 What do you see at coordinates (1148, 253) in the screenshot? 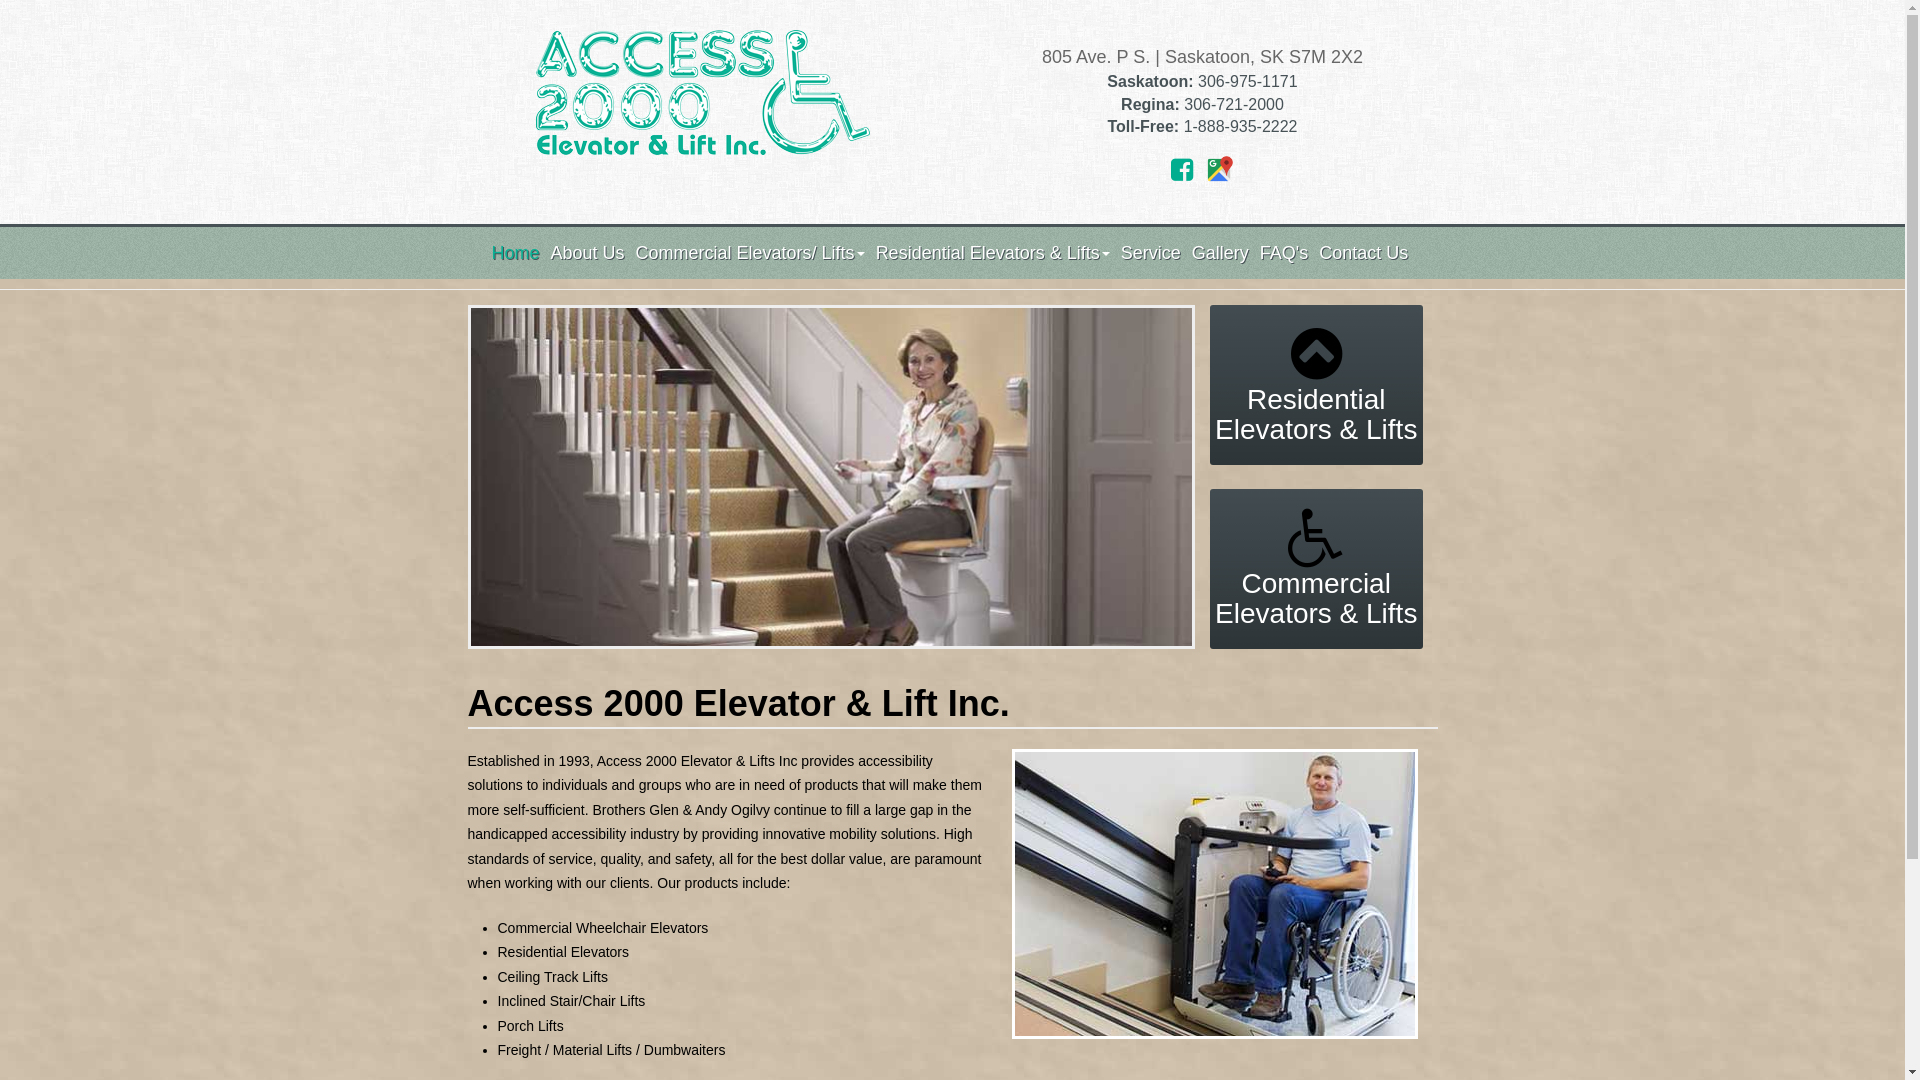
I see `Service` at bounding box center [1148, 253].